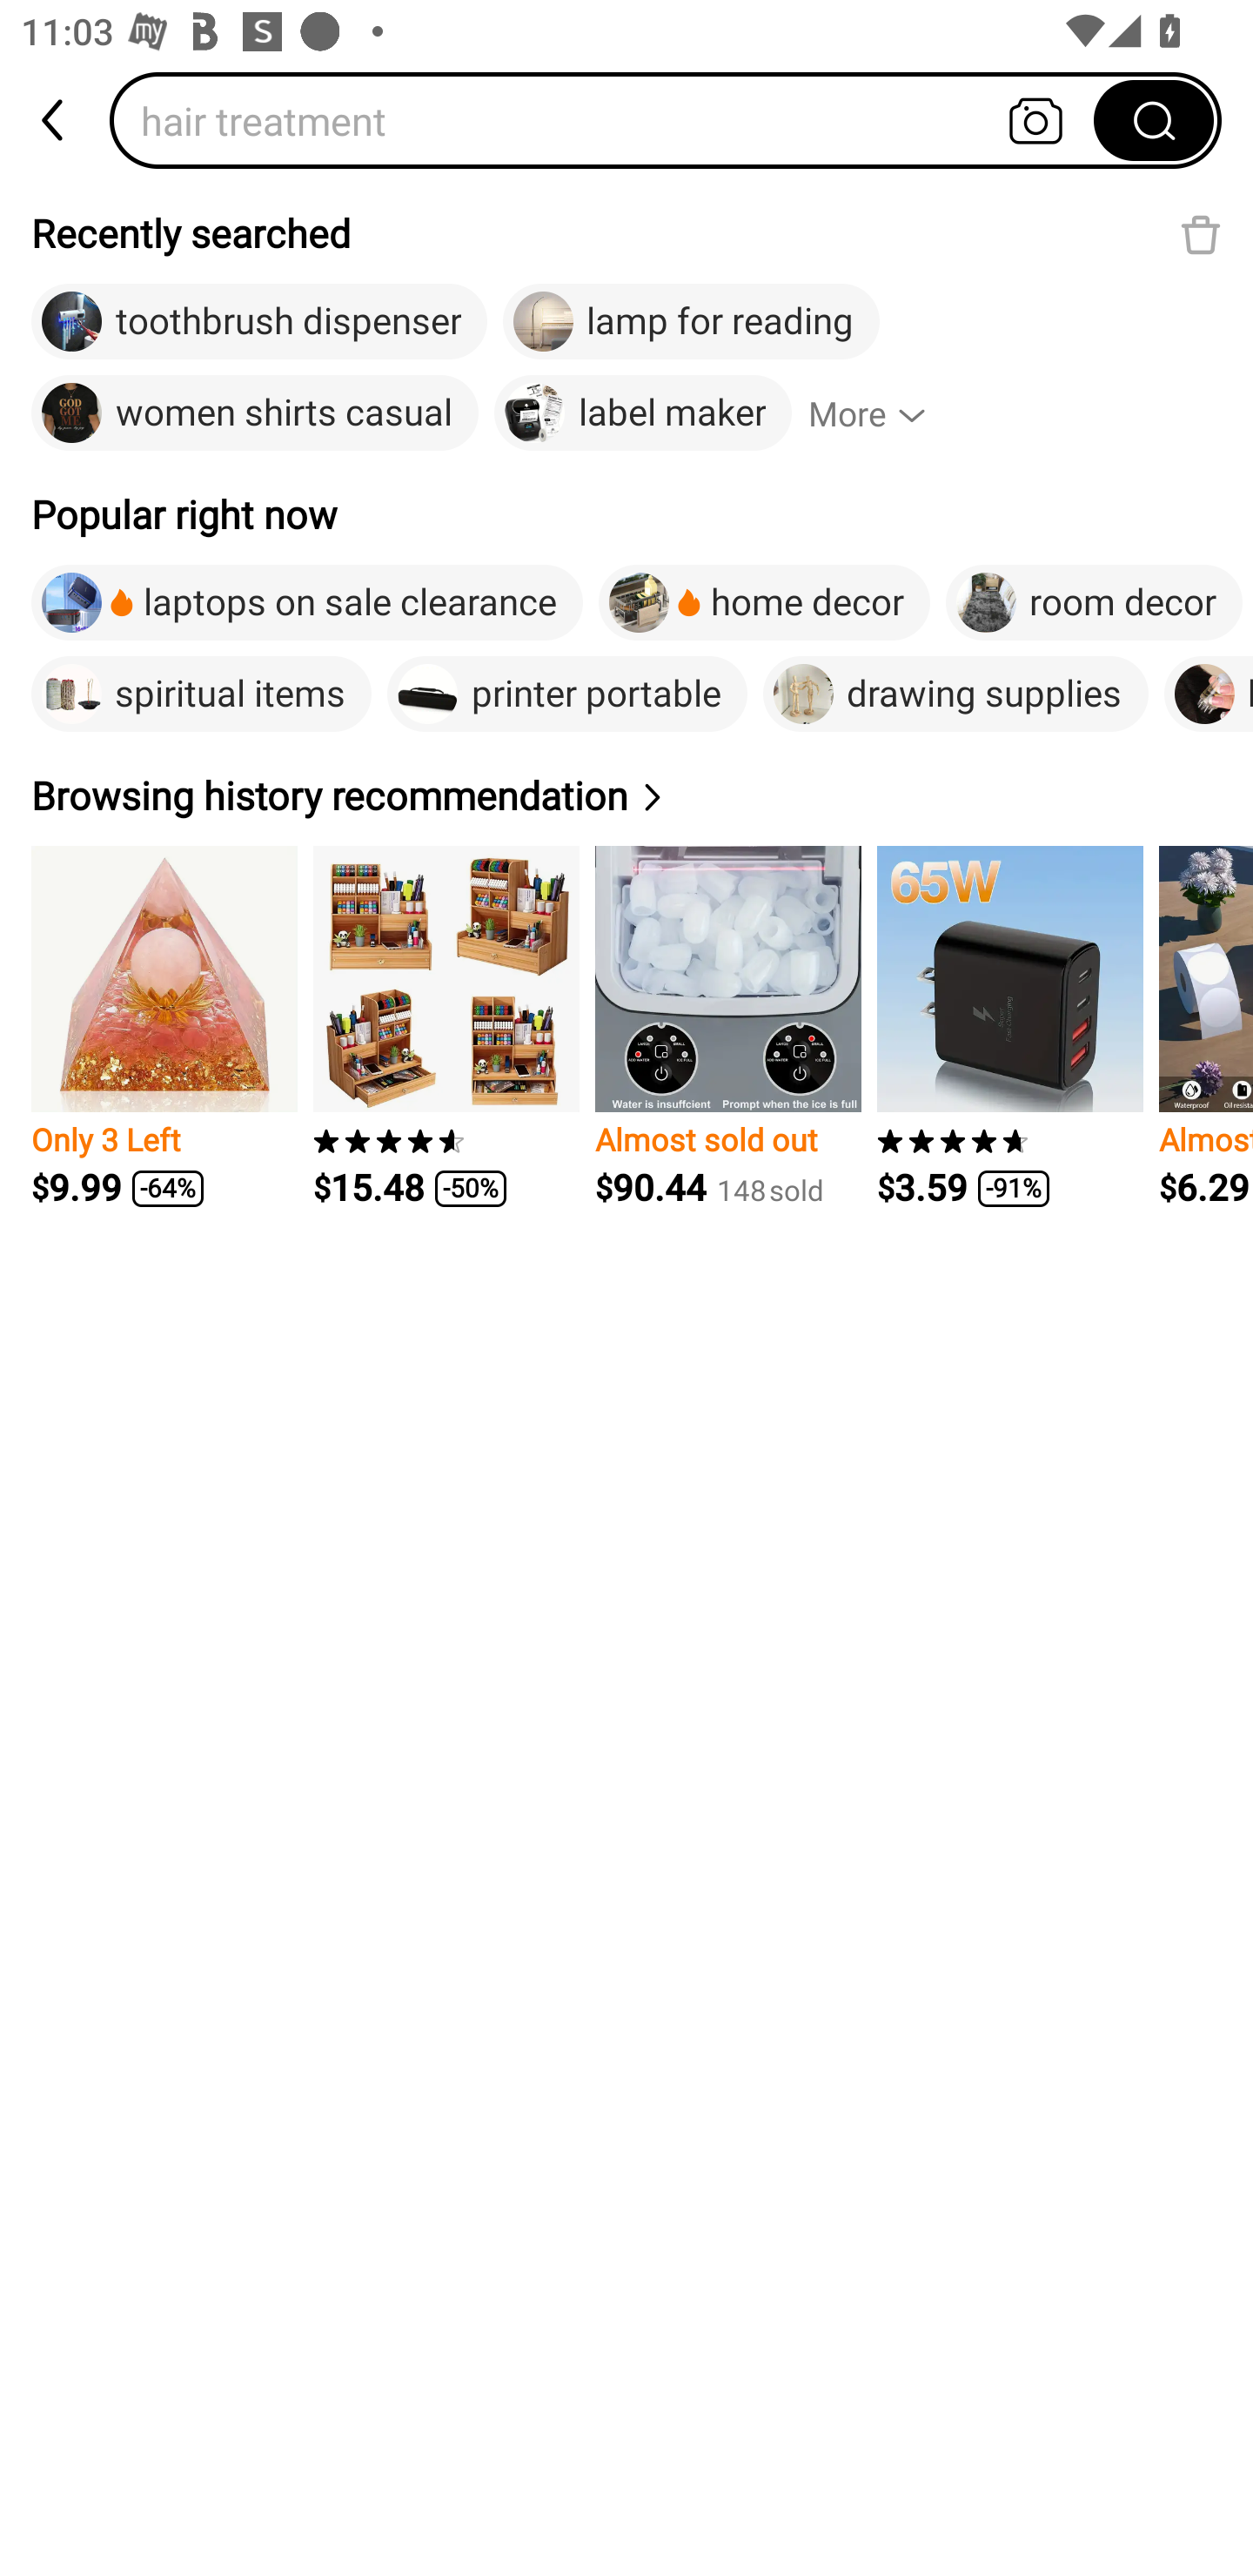  What do you see at coordinates (567, 694) in the screenshot?
I see `printer portable` at bounding box center [567, 694].